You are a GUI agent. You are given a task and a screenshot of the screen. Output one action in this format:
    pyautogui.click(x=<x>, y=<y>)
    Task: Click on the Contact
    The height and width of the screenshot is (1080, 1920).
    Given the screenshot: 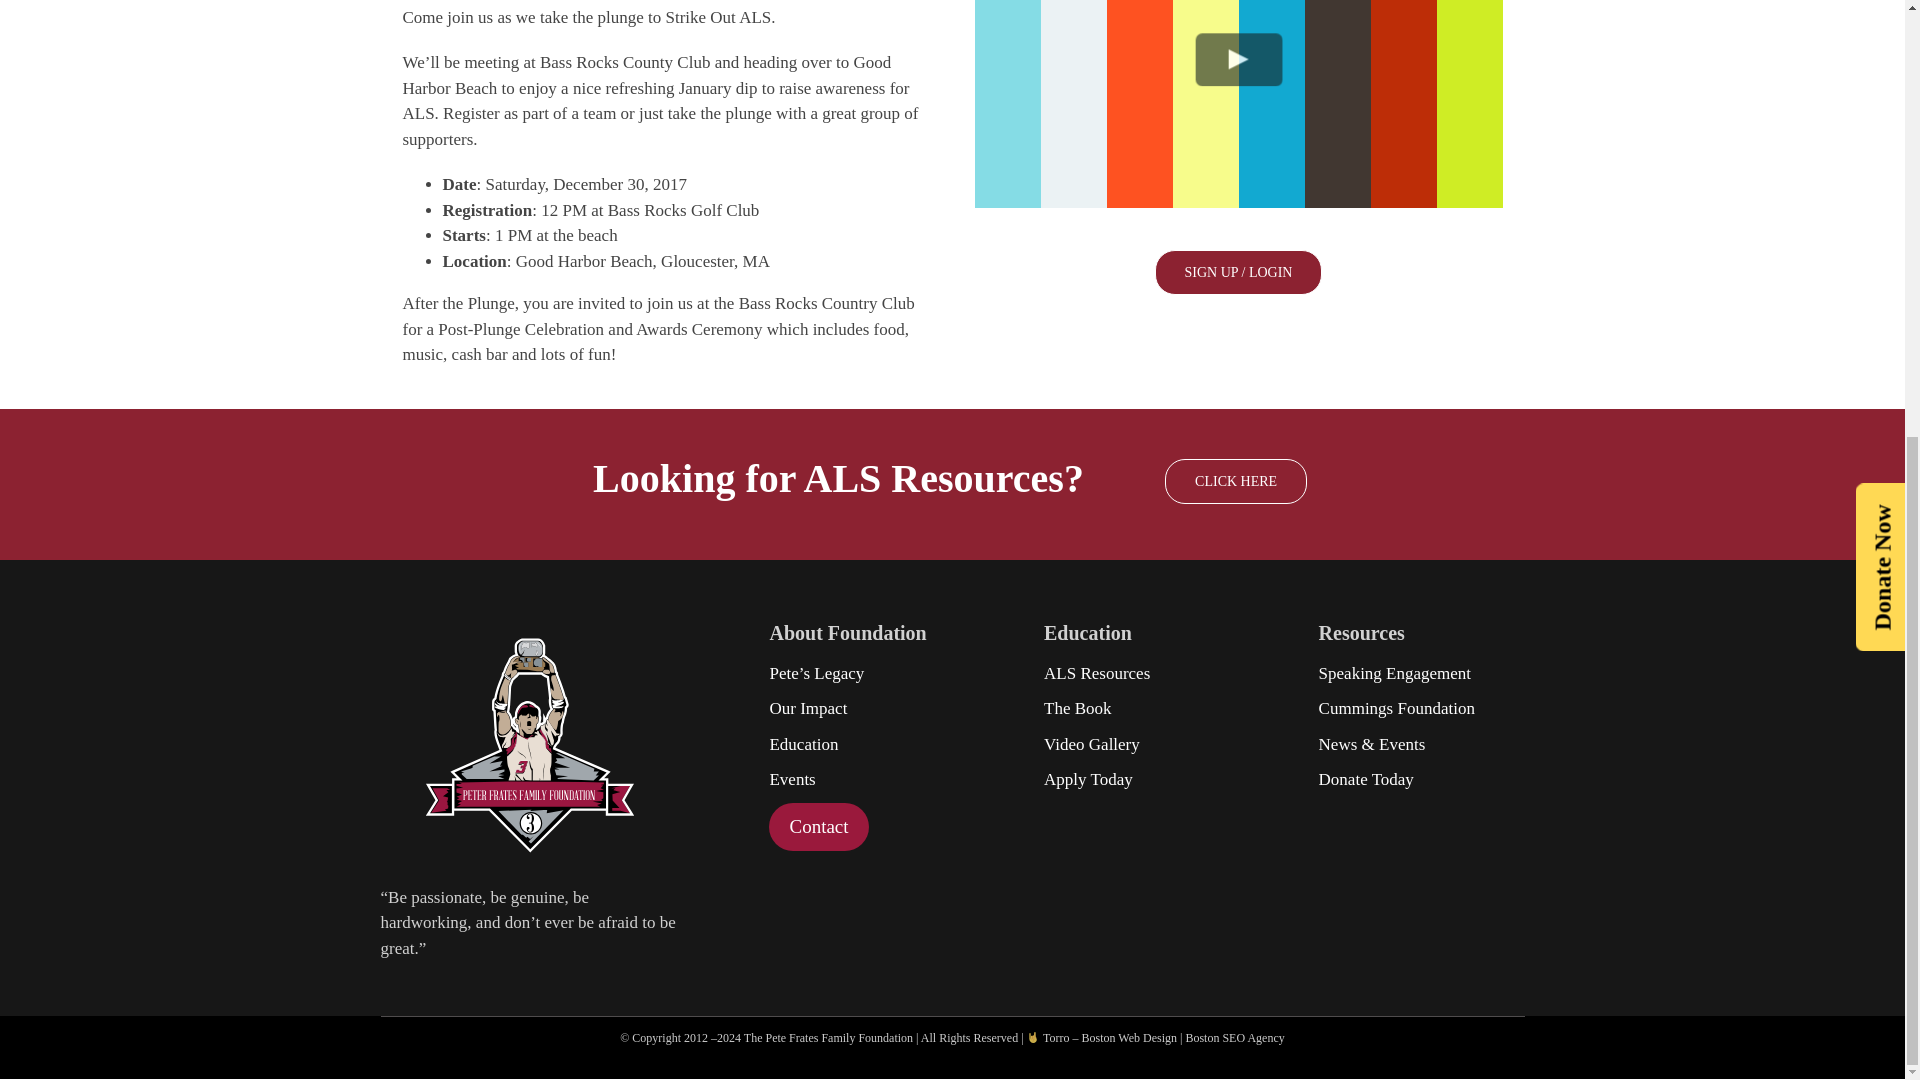 What is the action you would take?
    pyautogui.click(x=818, y=828)
    